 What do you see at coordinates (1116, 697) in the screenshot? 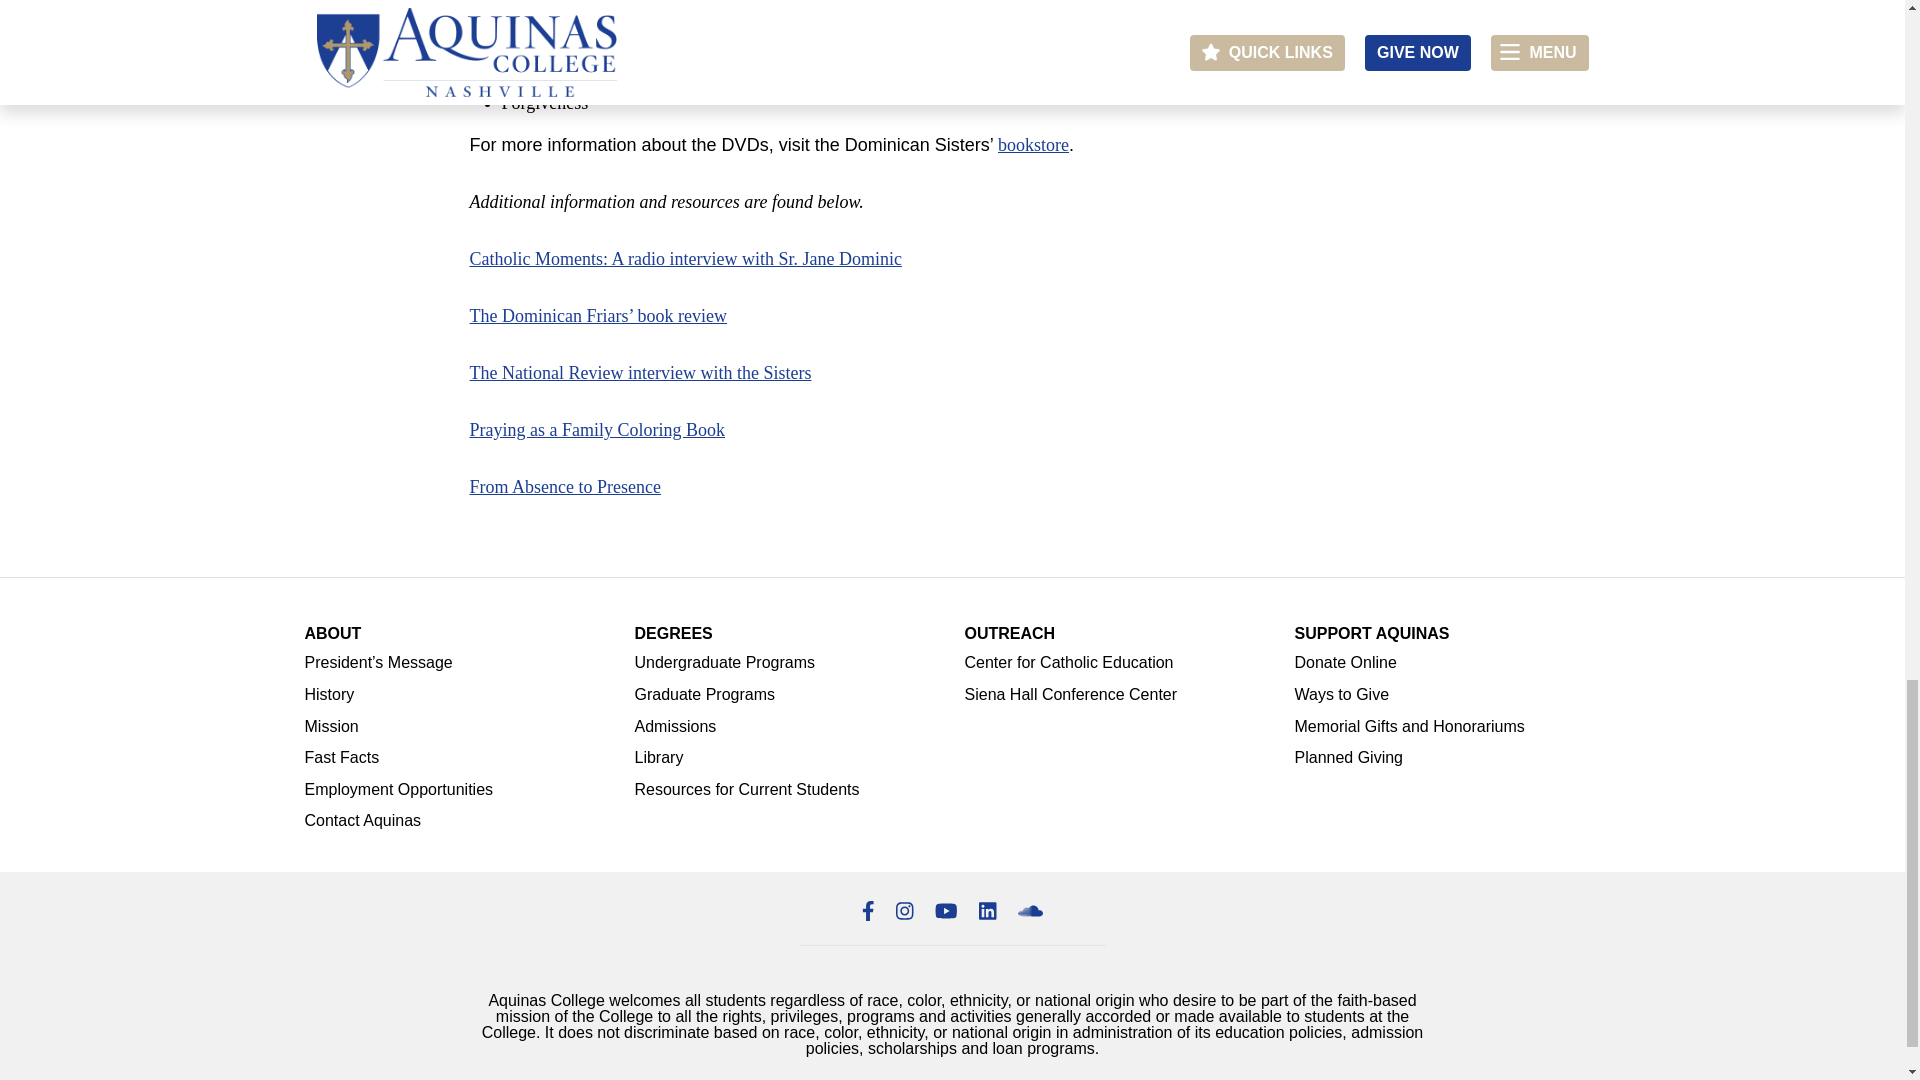
I see `Siena Hall Conference Center` at bounding box center [1116, 697].